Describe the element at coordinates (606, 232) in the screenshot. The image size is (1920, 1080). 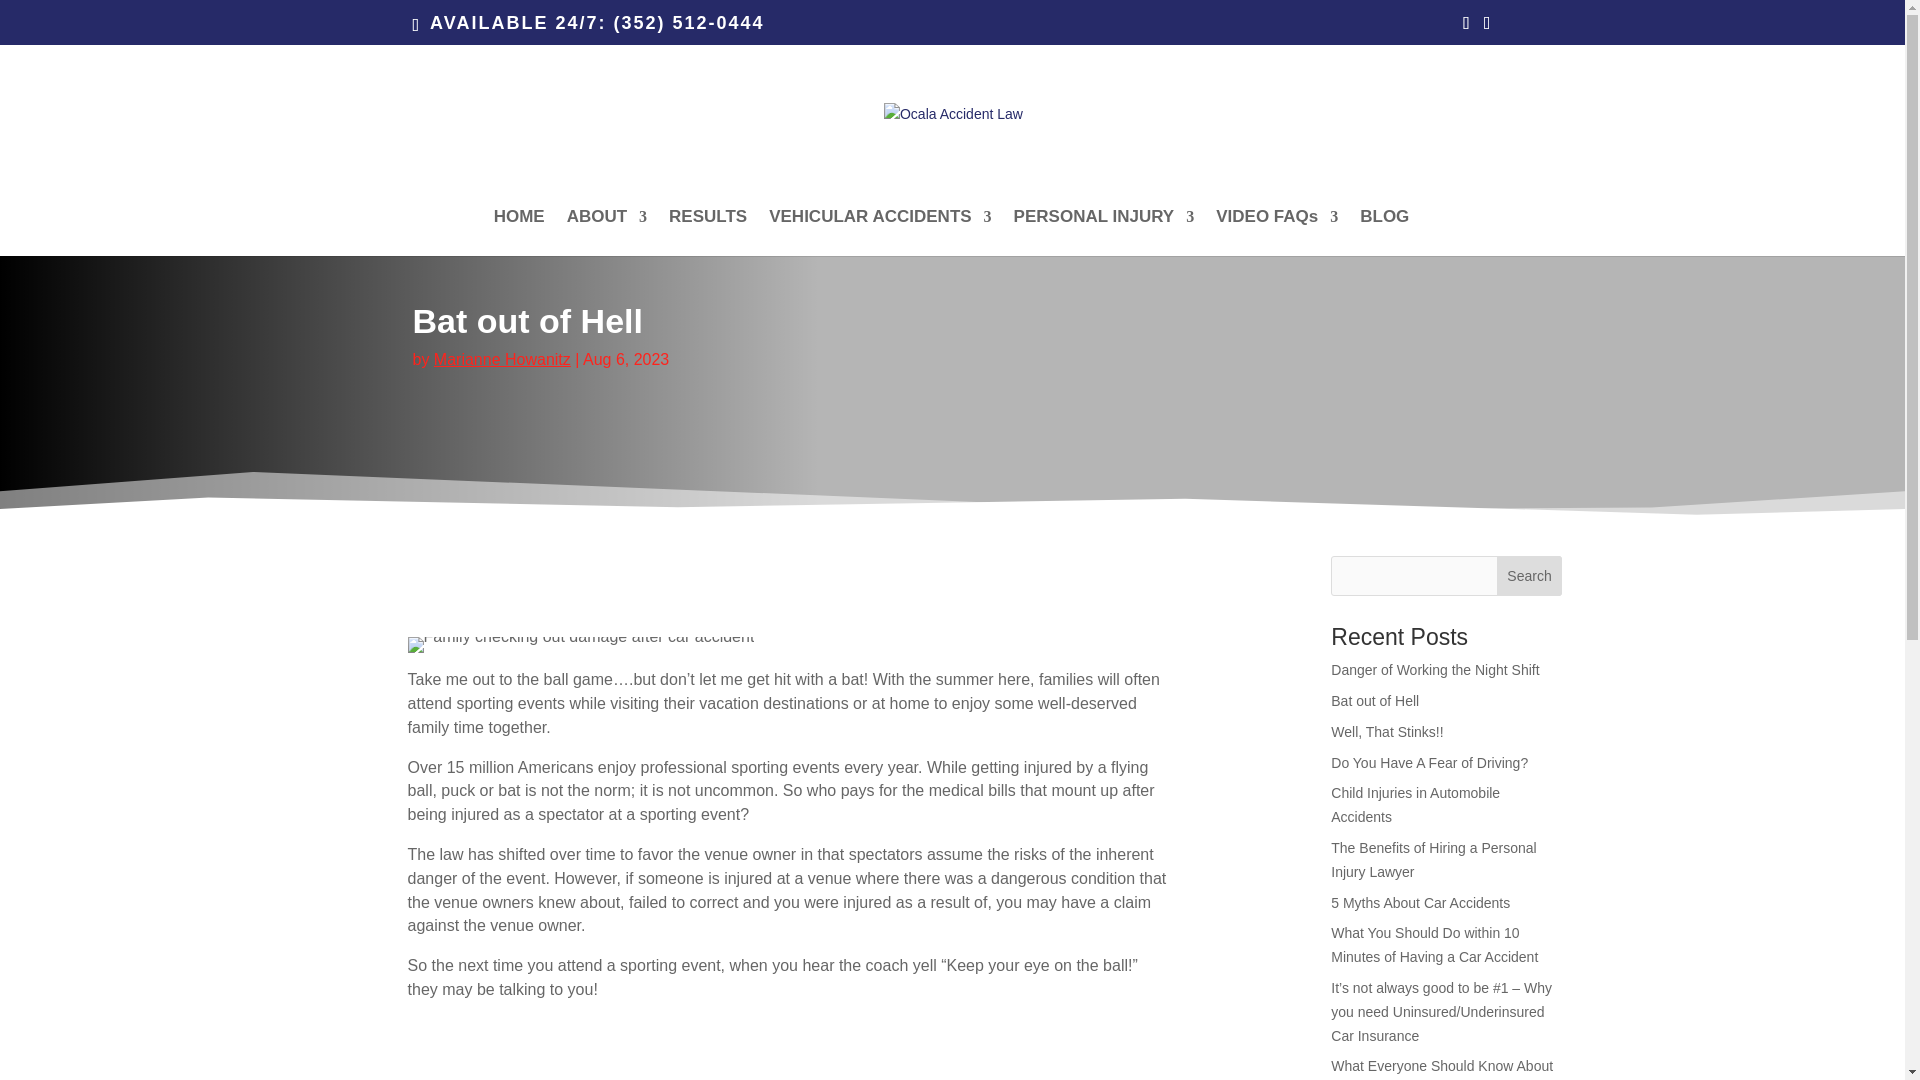
I see `ABOUT` at that location.